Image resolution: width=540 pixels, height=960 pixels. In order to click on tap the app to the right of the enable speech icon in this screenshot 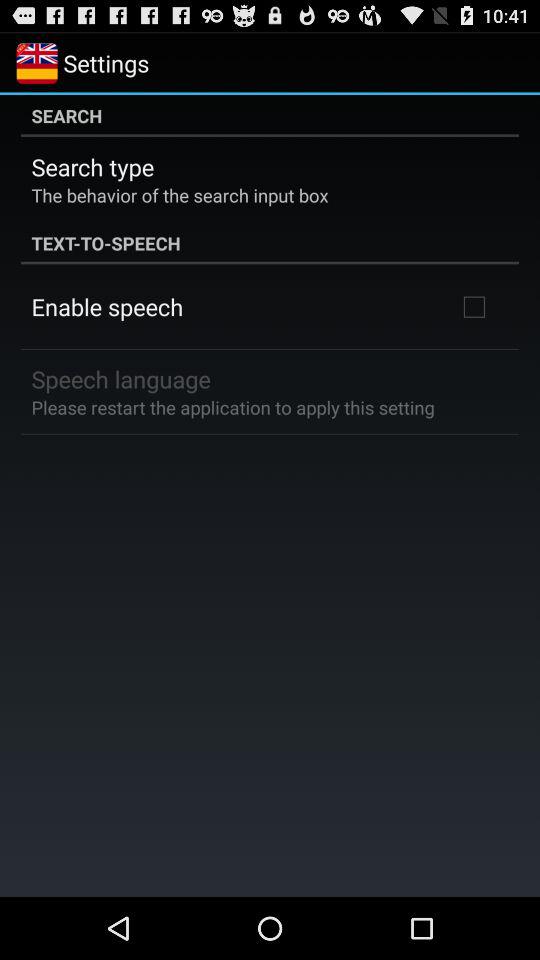, I will do `click(474, 306)`.